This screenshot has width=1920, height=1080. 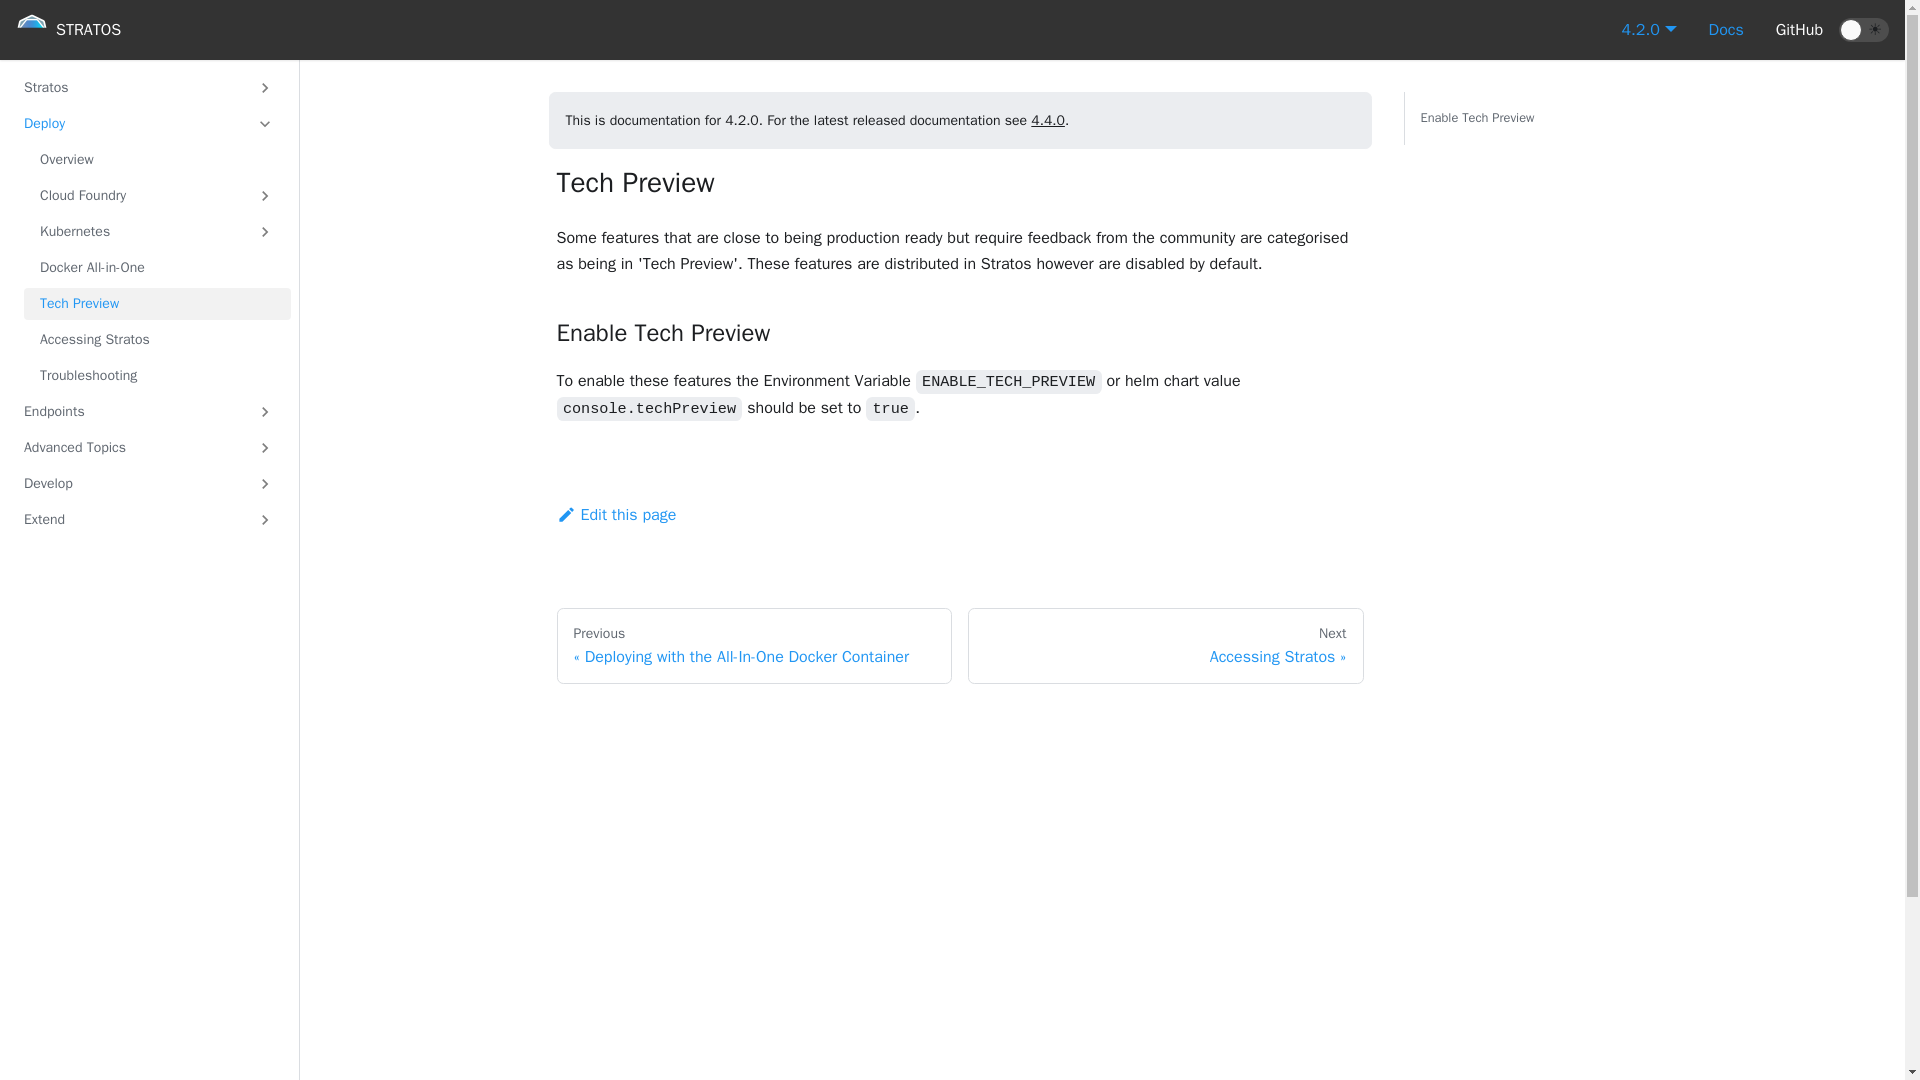 What do you see at coordinates (1726, 30) in the screenshot?
I see `Docs` at bounding box center [1726, 30].